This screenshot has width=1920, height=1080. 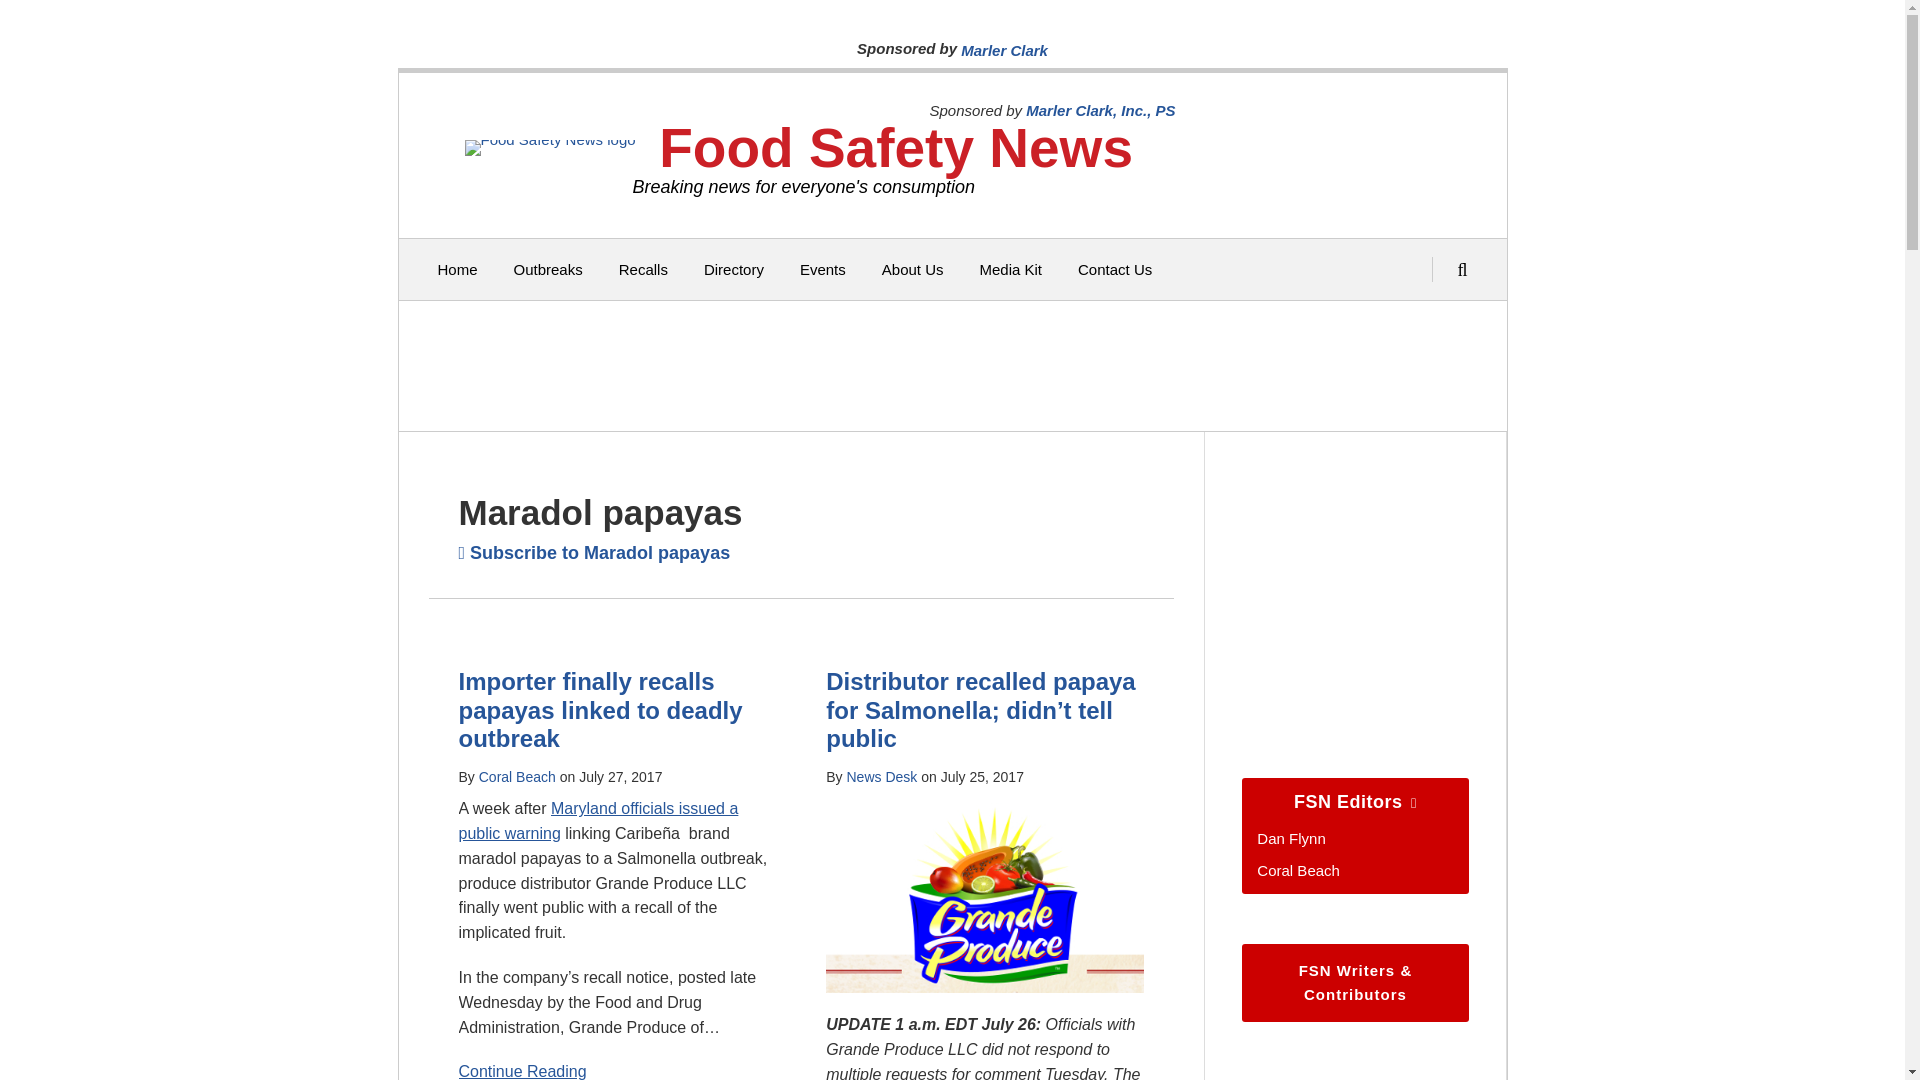 I want to click on Maryland officials issued a public warning, so click(x=598, y=821).